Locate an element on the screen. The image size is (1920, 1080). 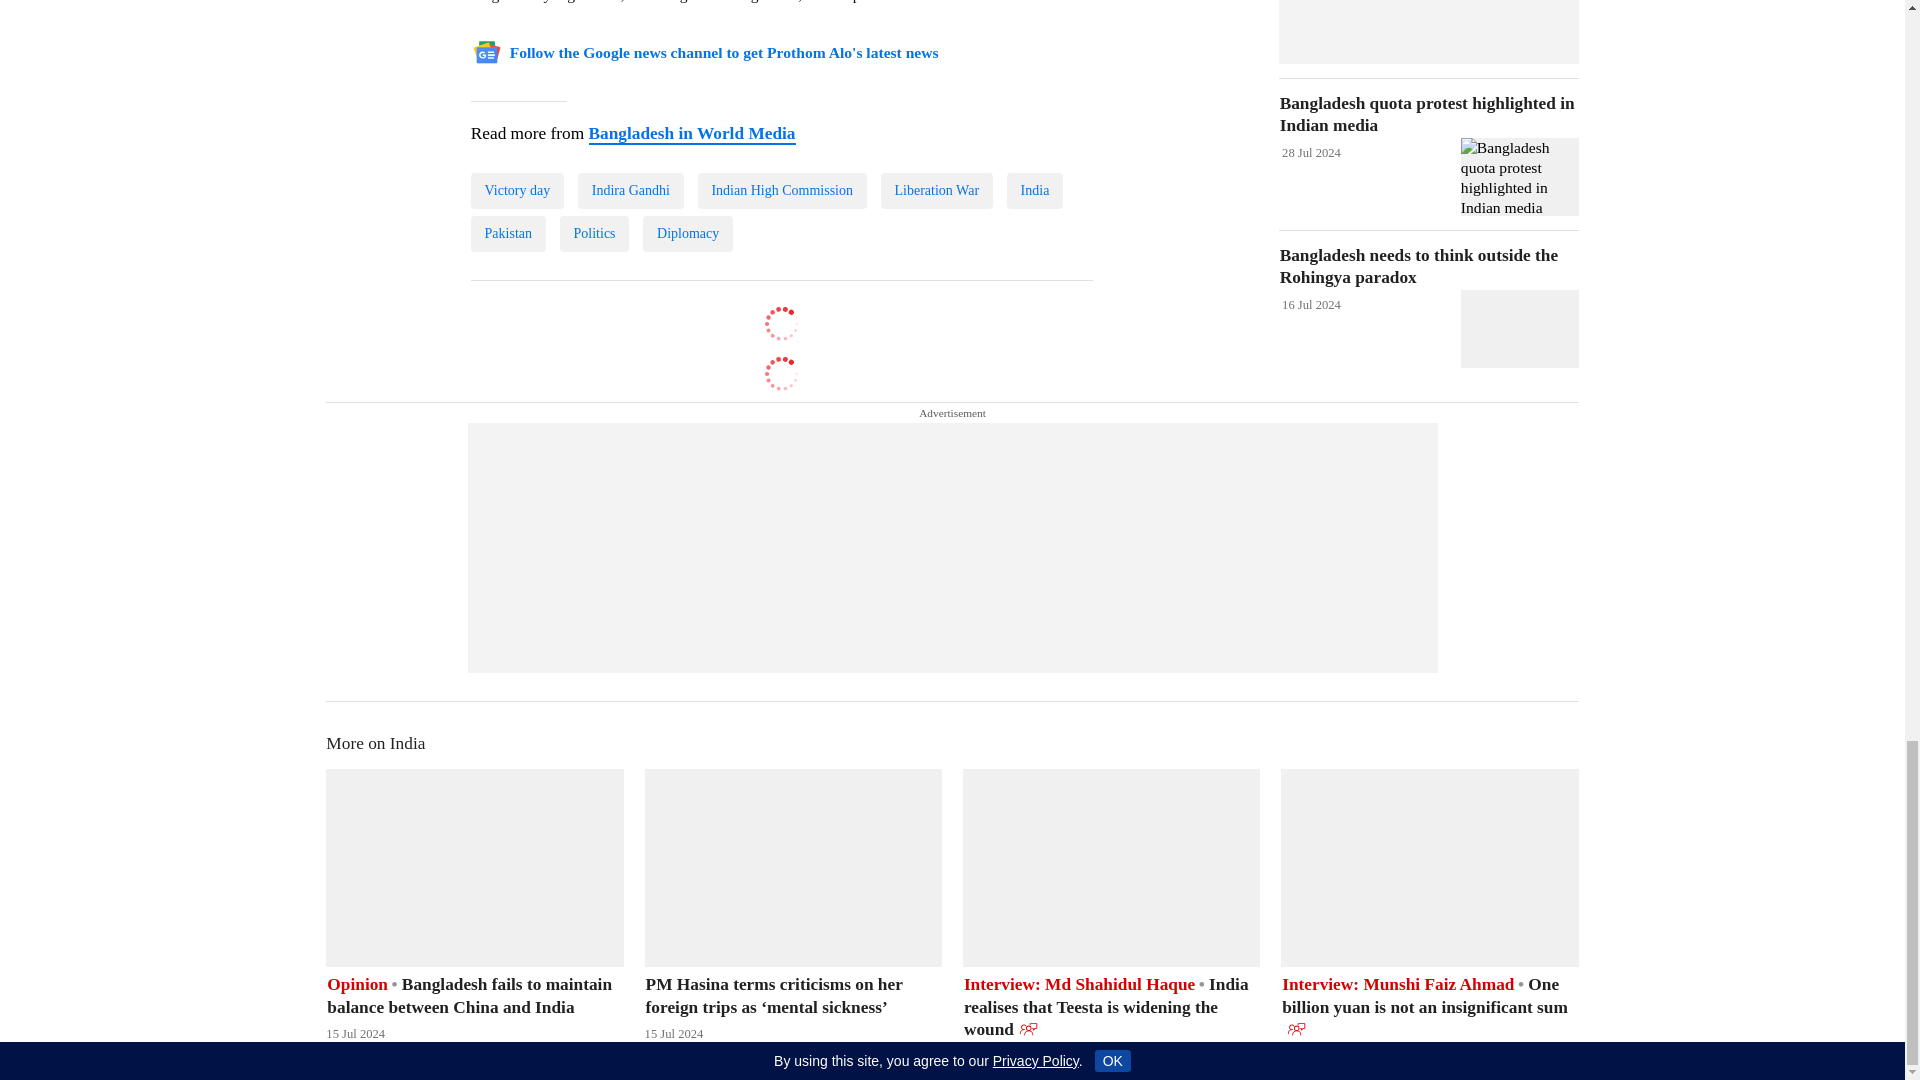
Victory day is located at coordinates (517, 190).